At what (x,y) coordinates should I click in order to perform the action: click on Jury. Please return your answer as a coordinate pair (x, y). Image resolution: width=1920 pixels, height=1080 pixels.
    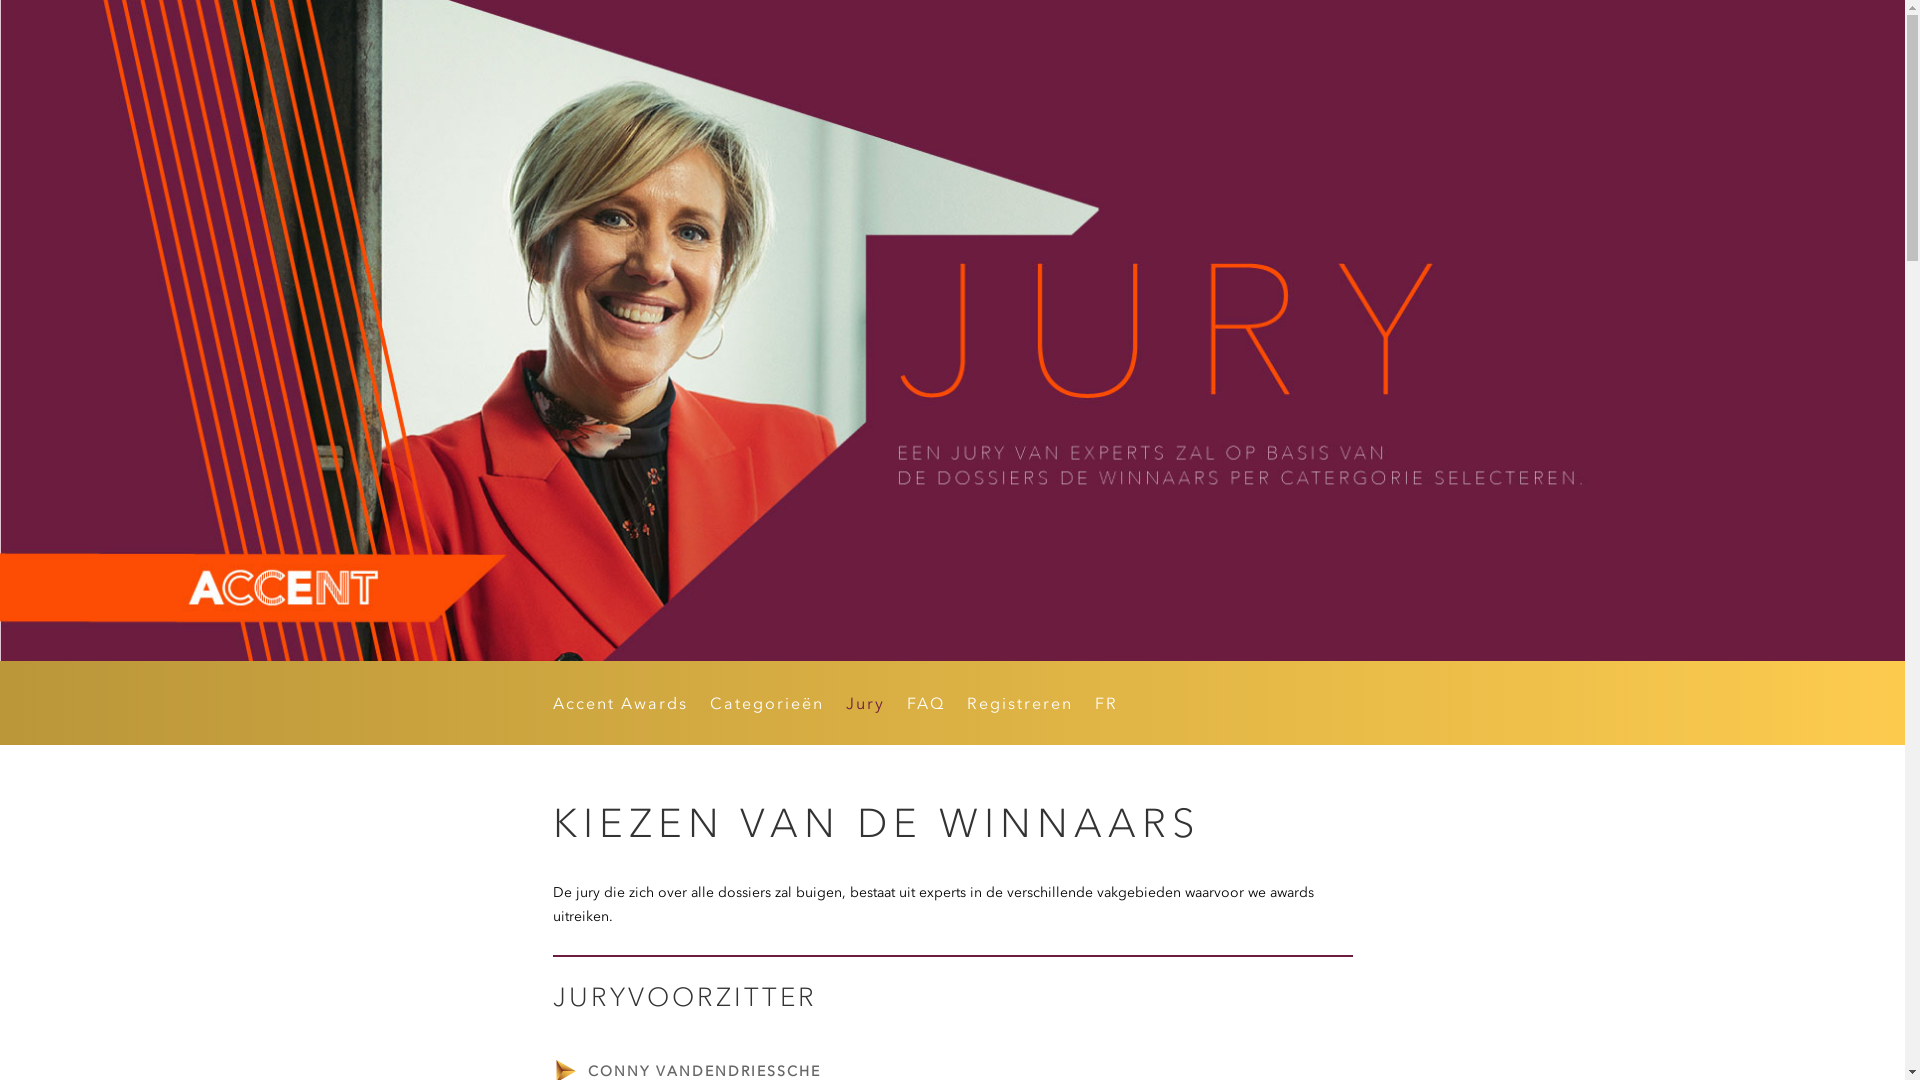
    Looking at the image, I should click on (866, 707).